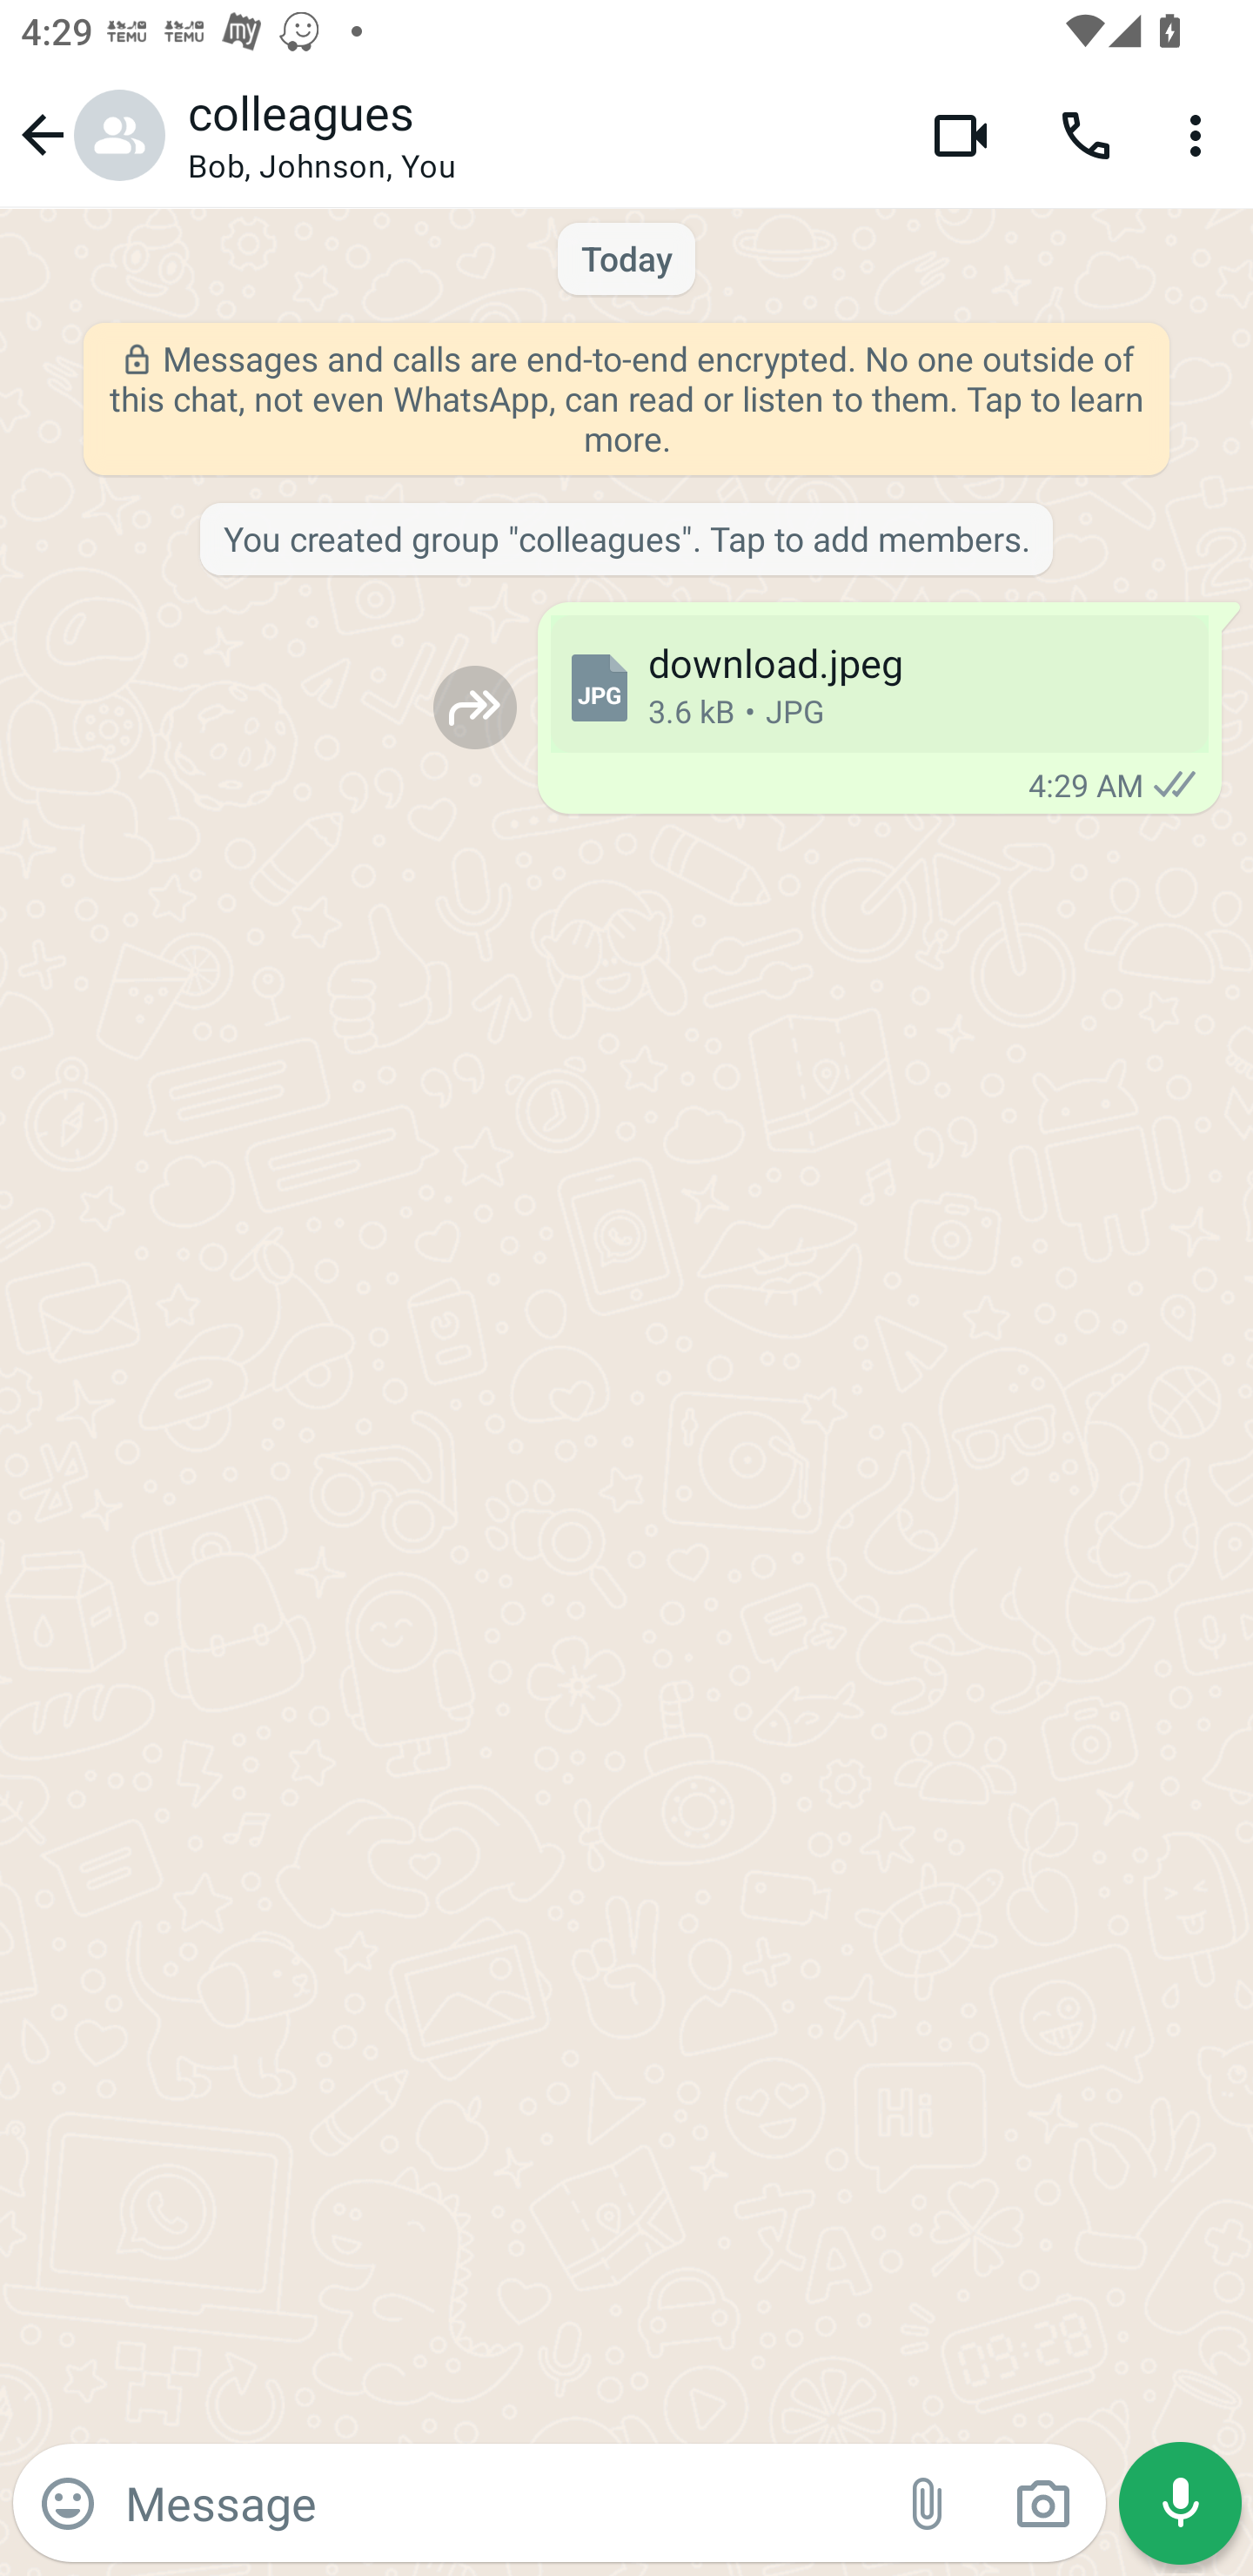  Describe the element at coordinates (89, 134) in the screenshot. I see `Navigate up` at that location.